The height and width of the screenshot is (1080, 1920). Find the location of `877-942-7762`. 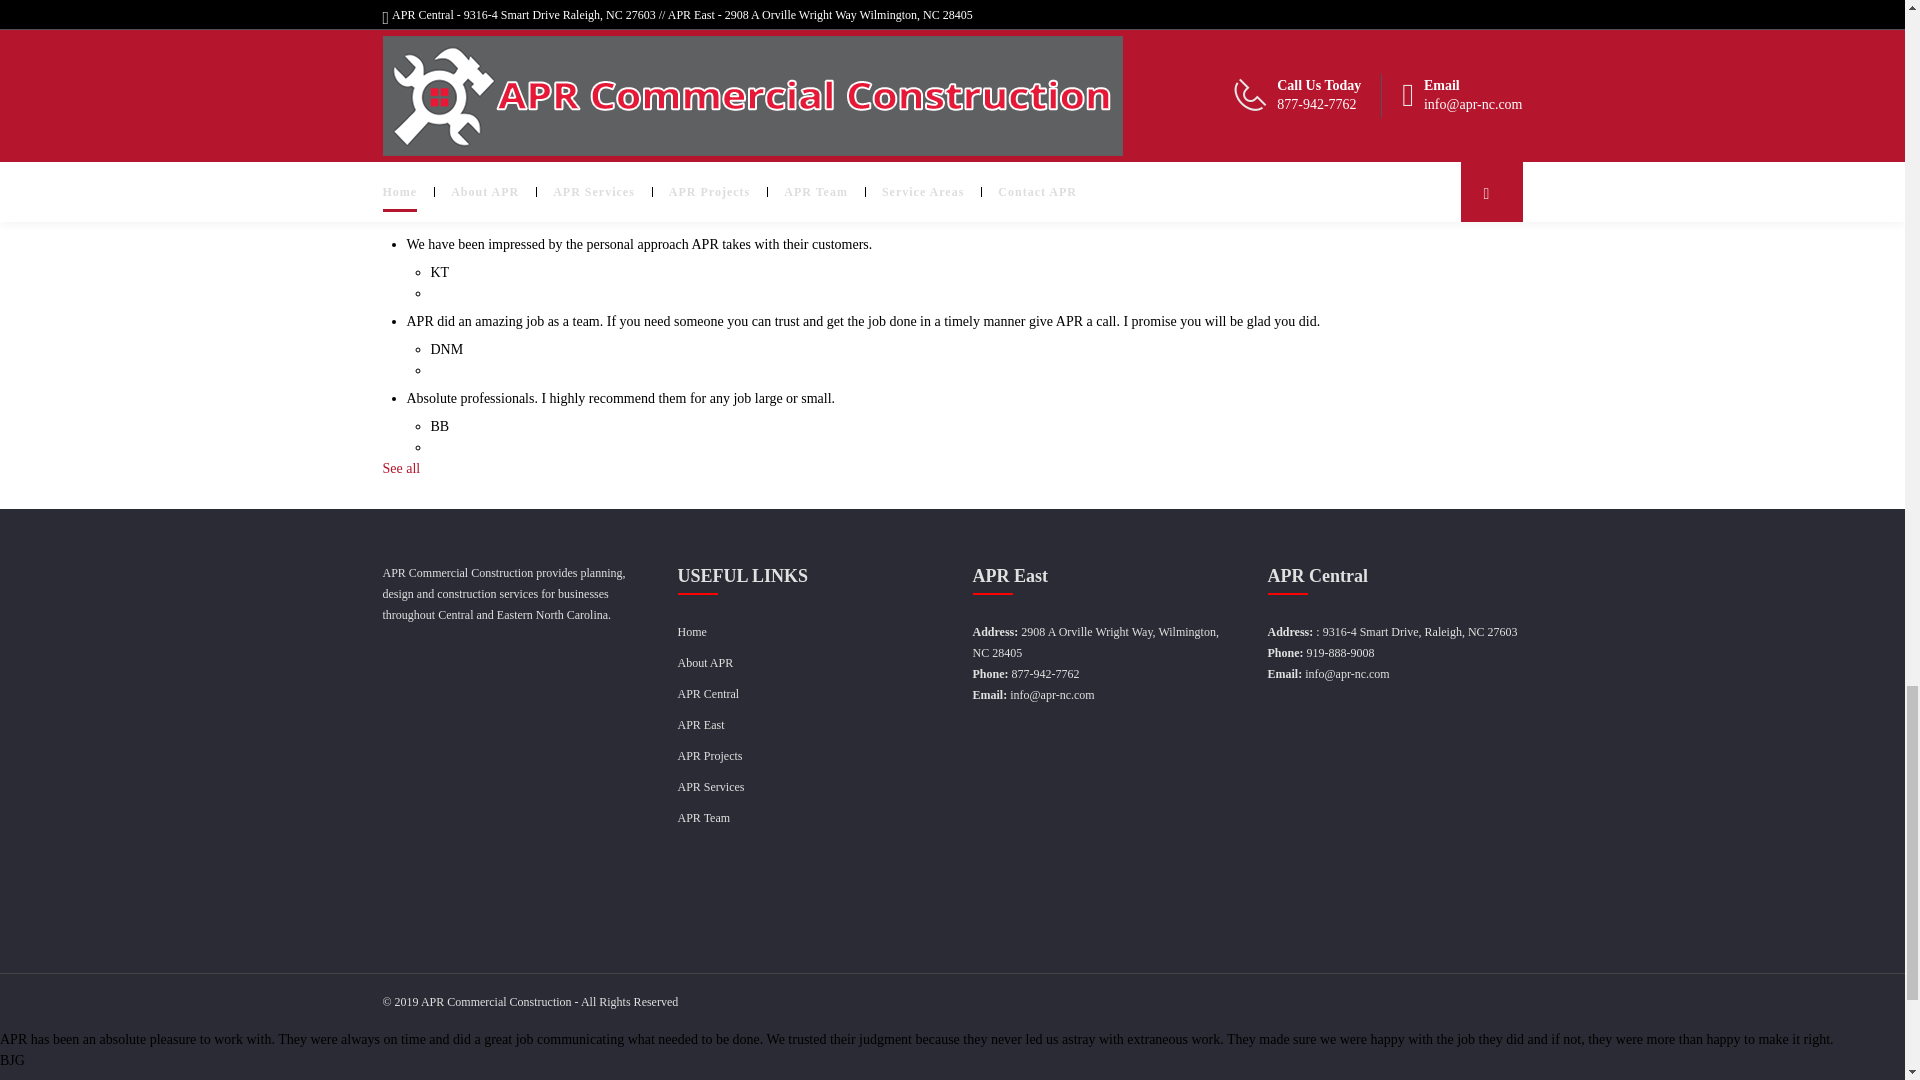

877-942-7762 is located at coordinates (1045, 674).